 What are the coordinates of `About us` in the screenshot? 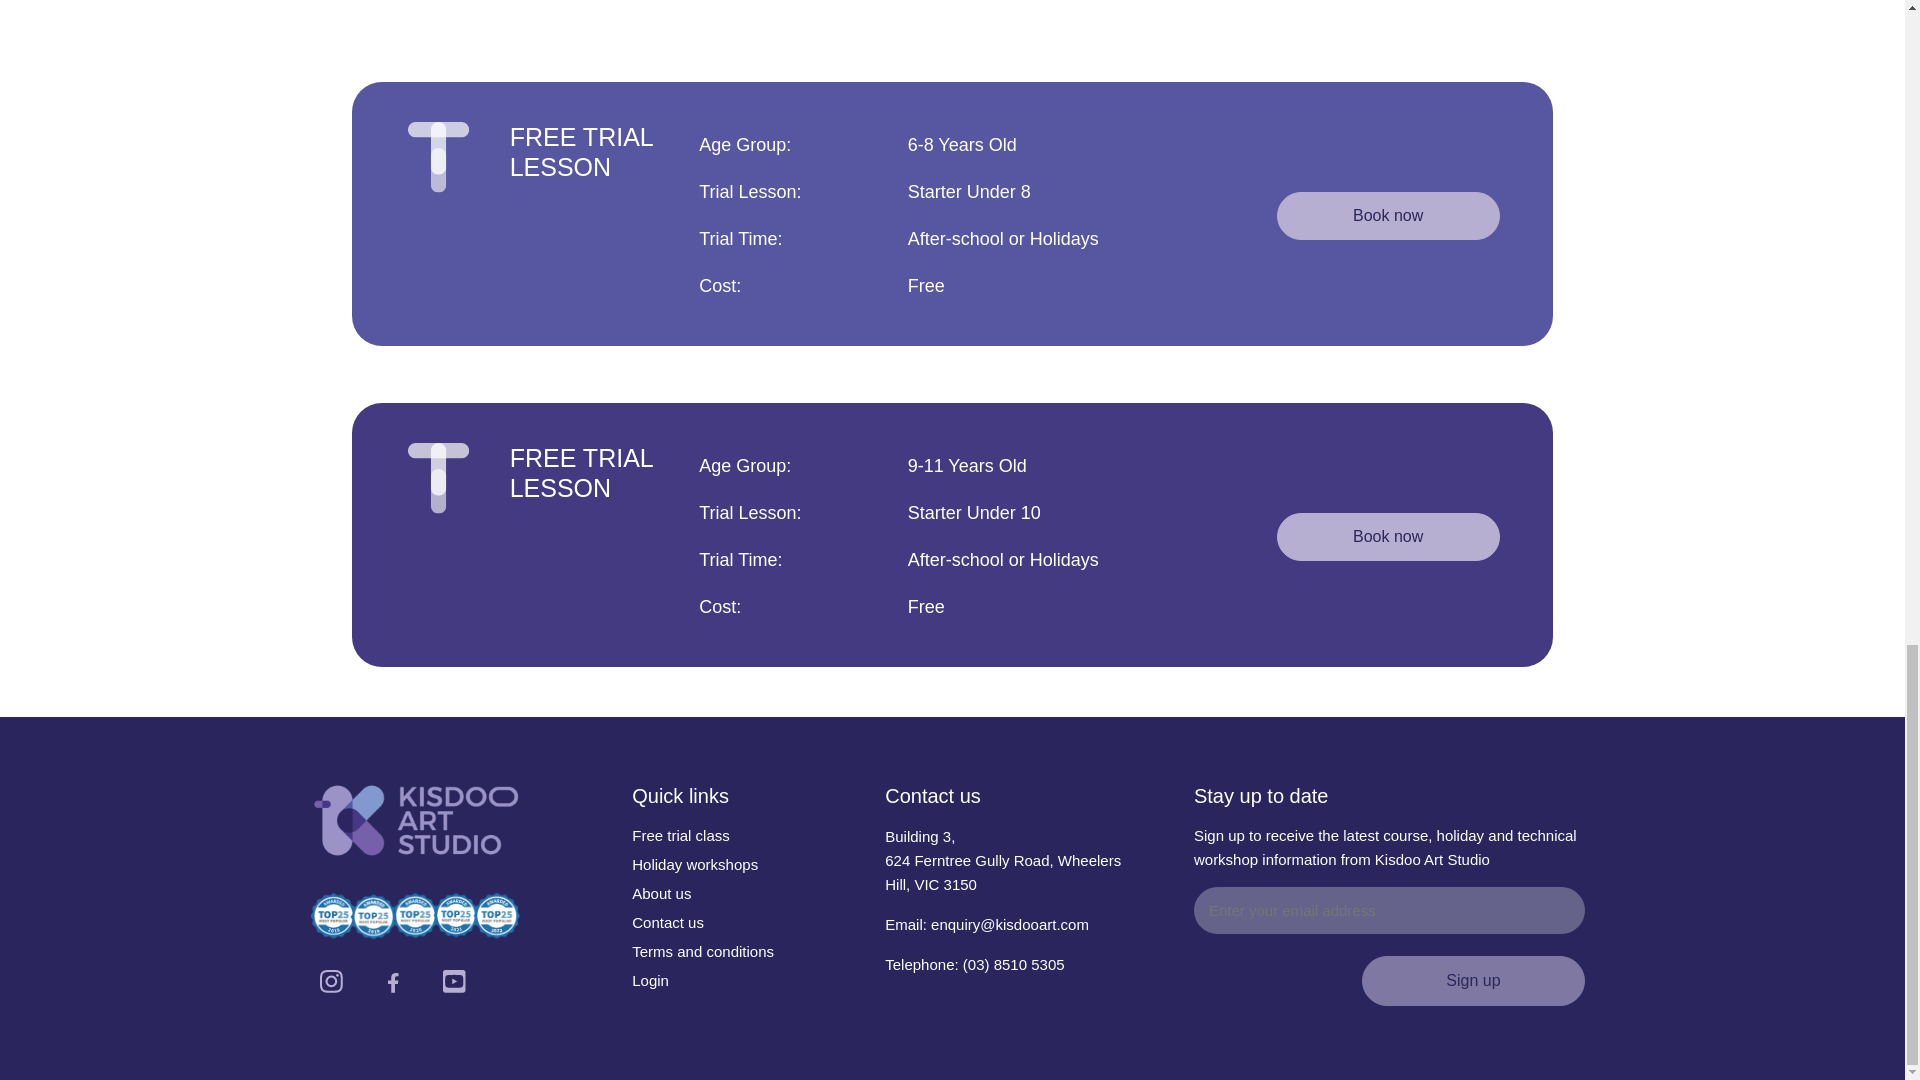 It's located at (661, 892).